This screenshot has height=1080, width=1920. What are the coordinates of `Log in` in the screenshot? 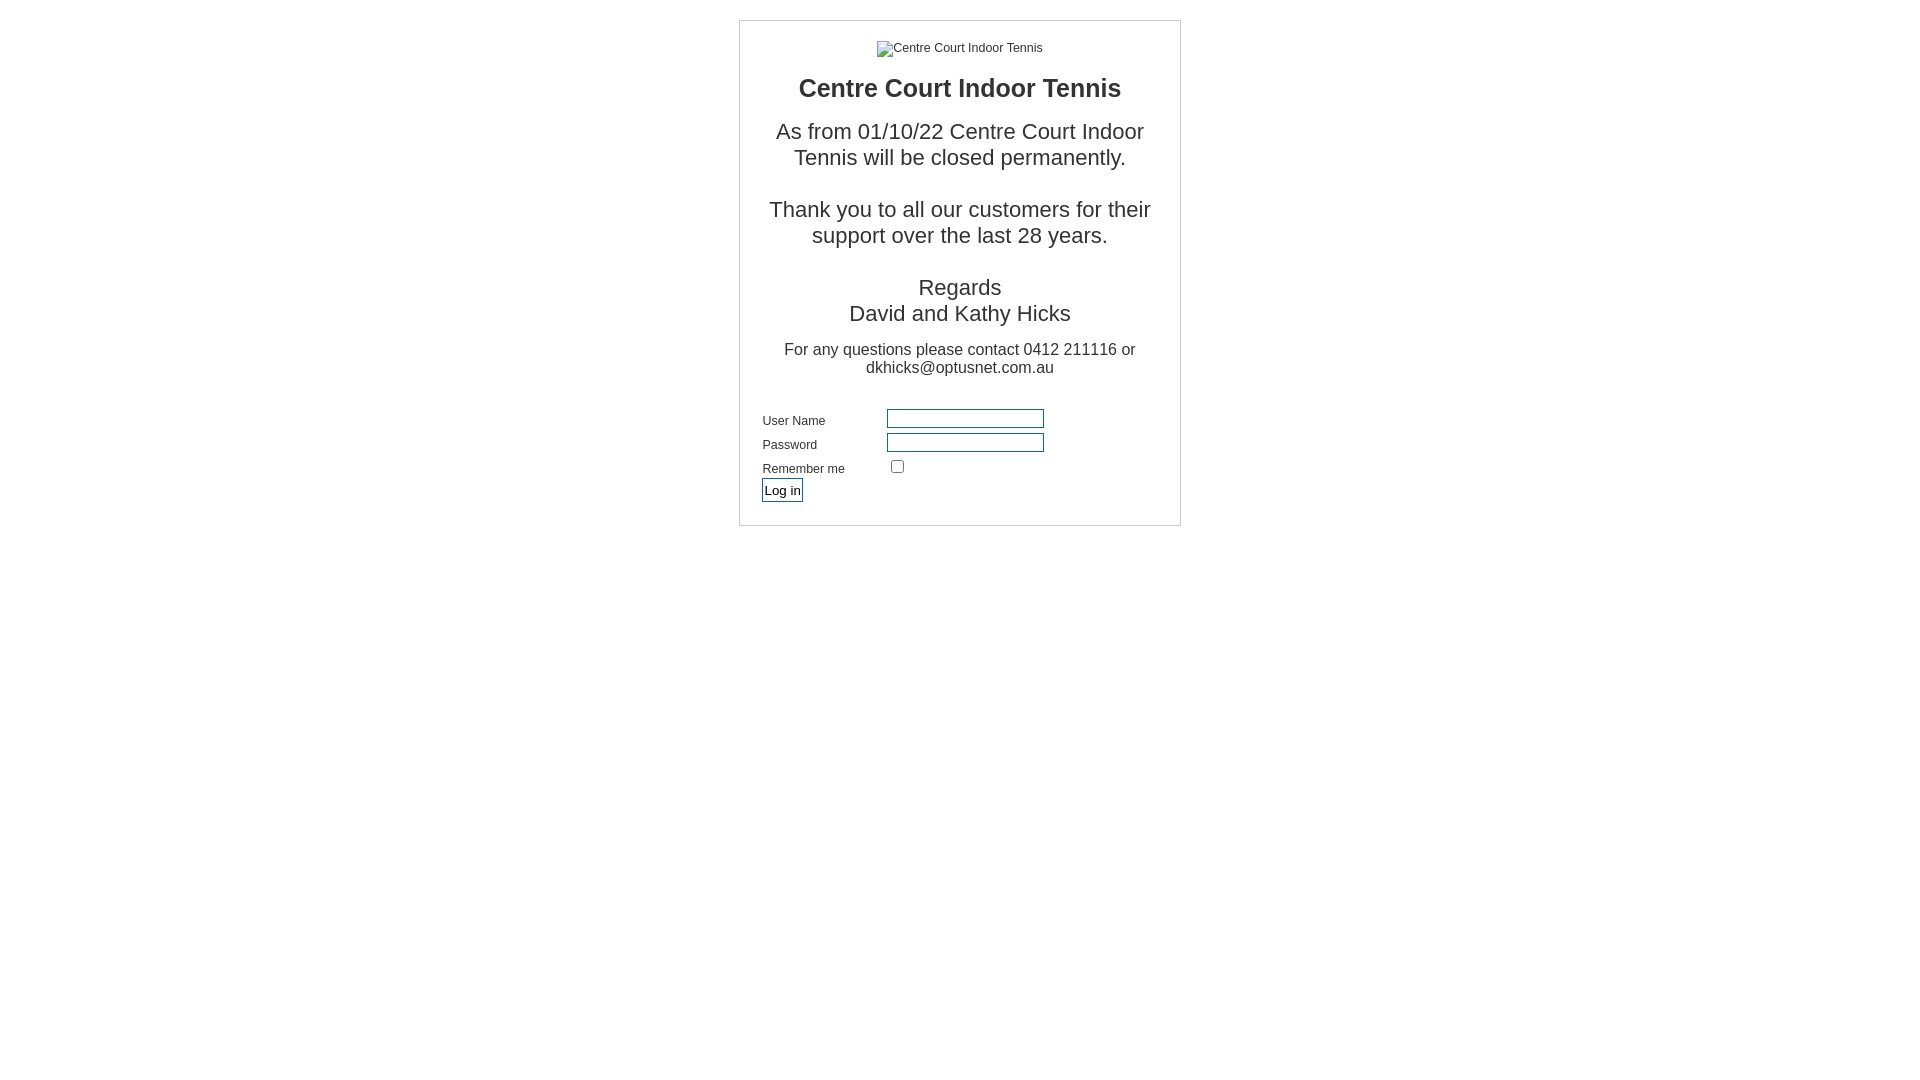 It's located at (782, 490).